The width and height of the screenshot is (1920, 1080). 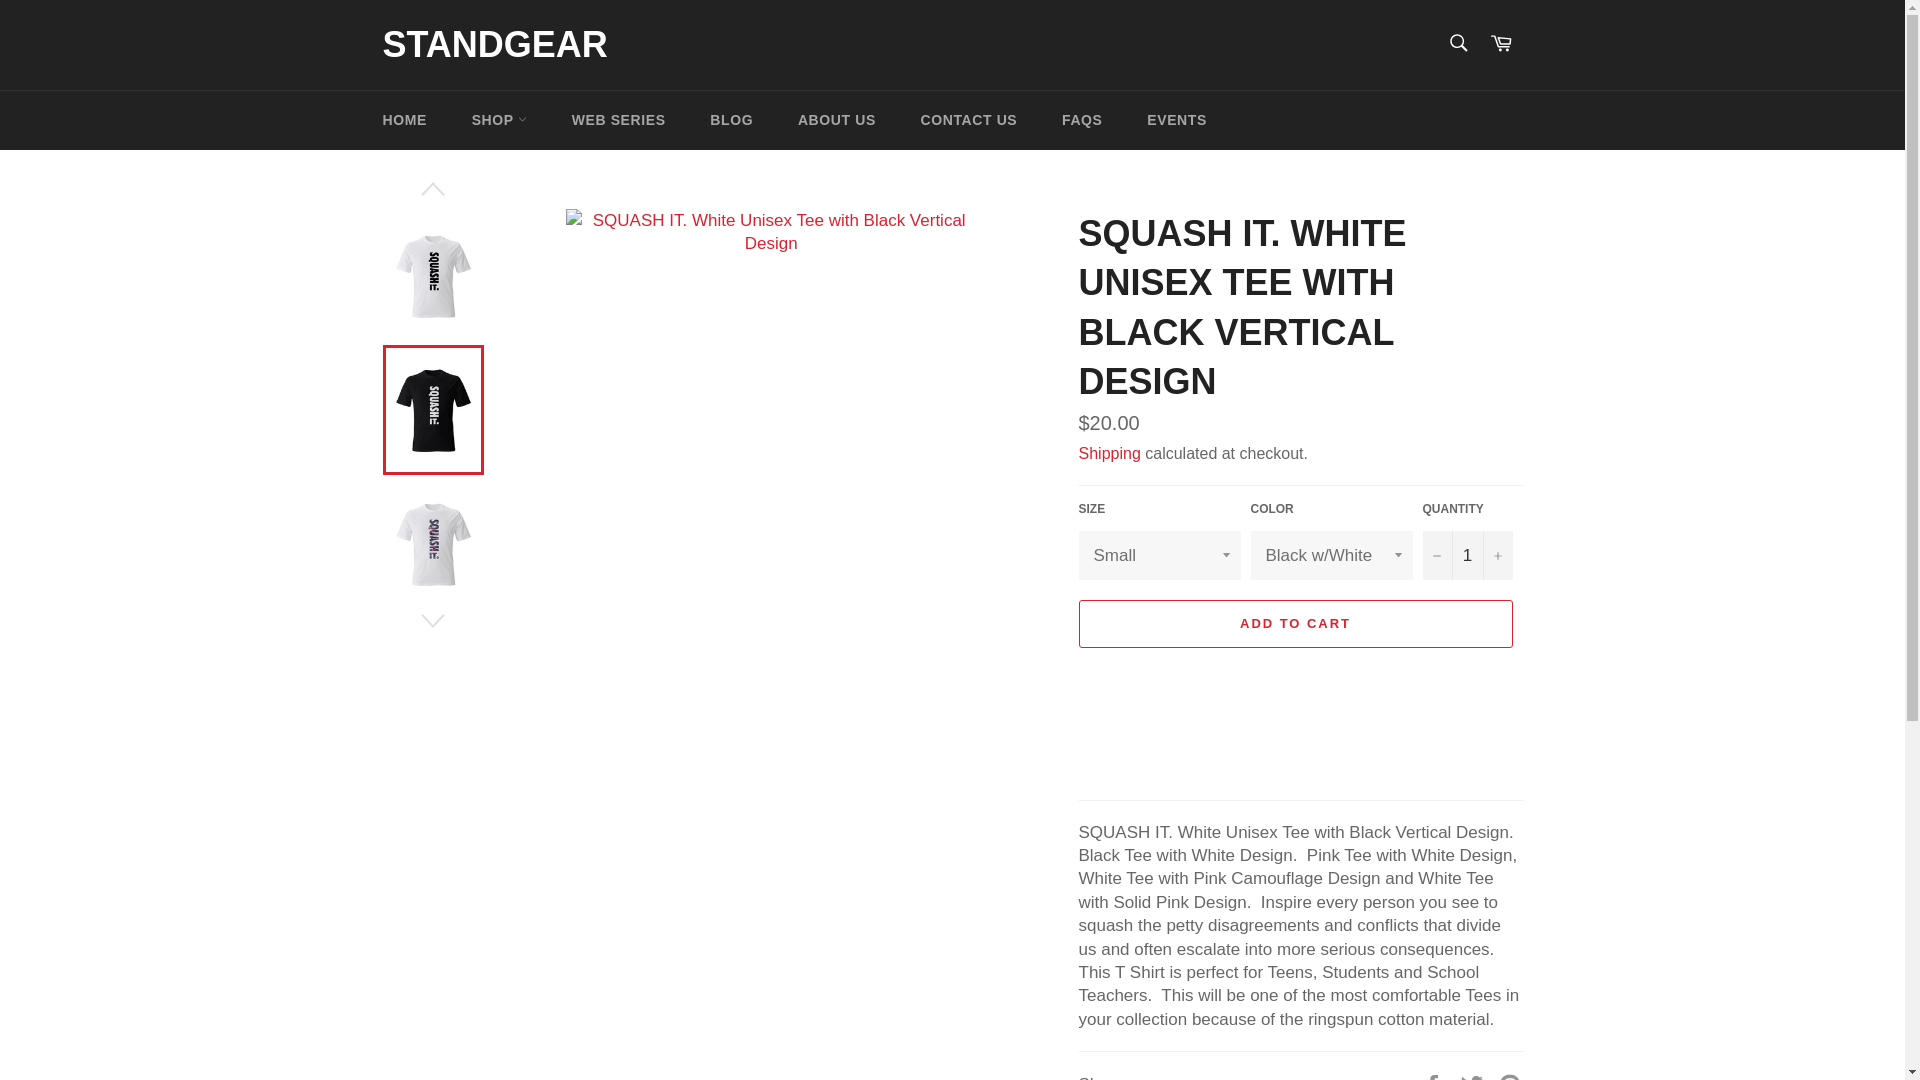 What do you see at coordinates (1474, 1076) in the screenshot?
I see `Tweet on Twitter` at bounding box center [1474, 1076].